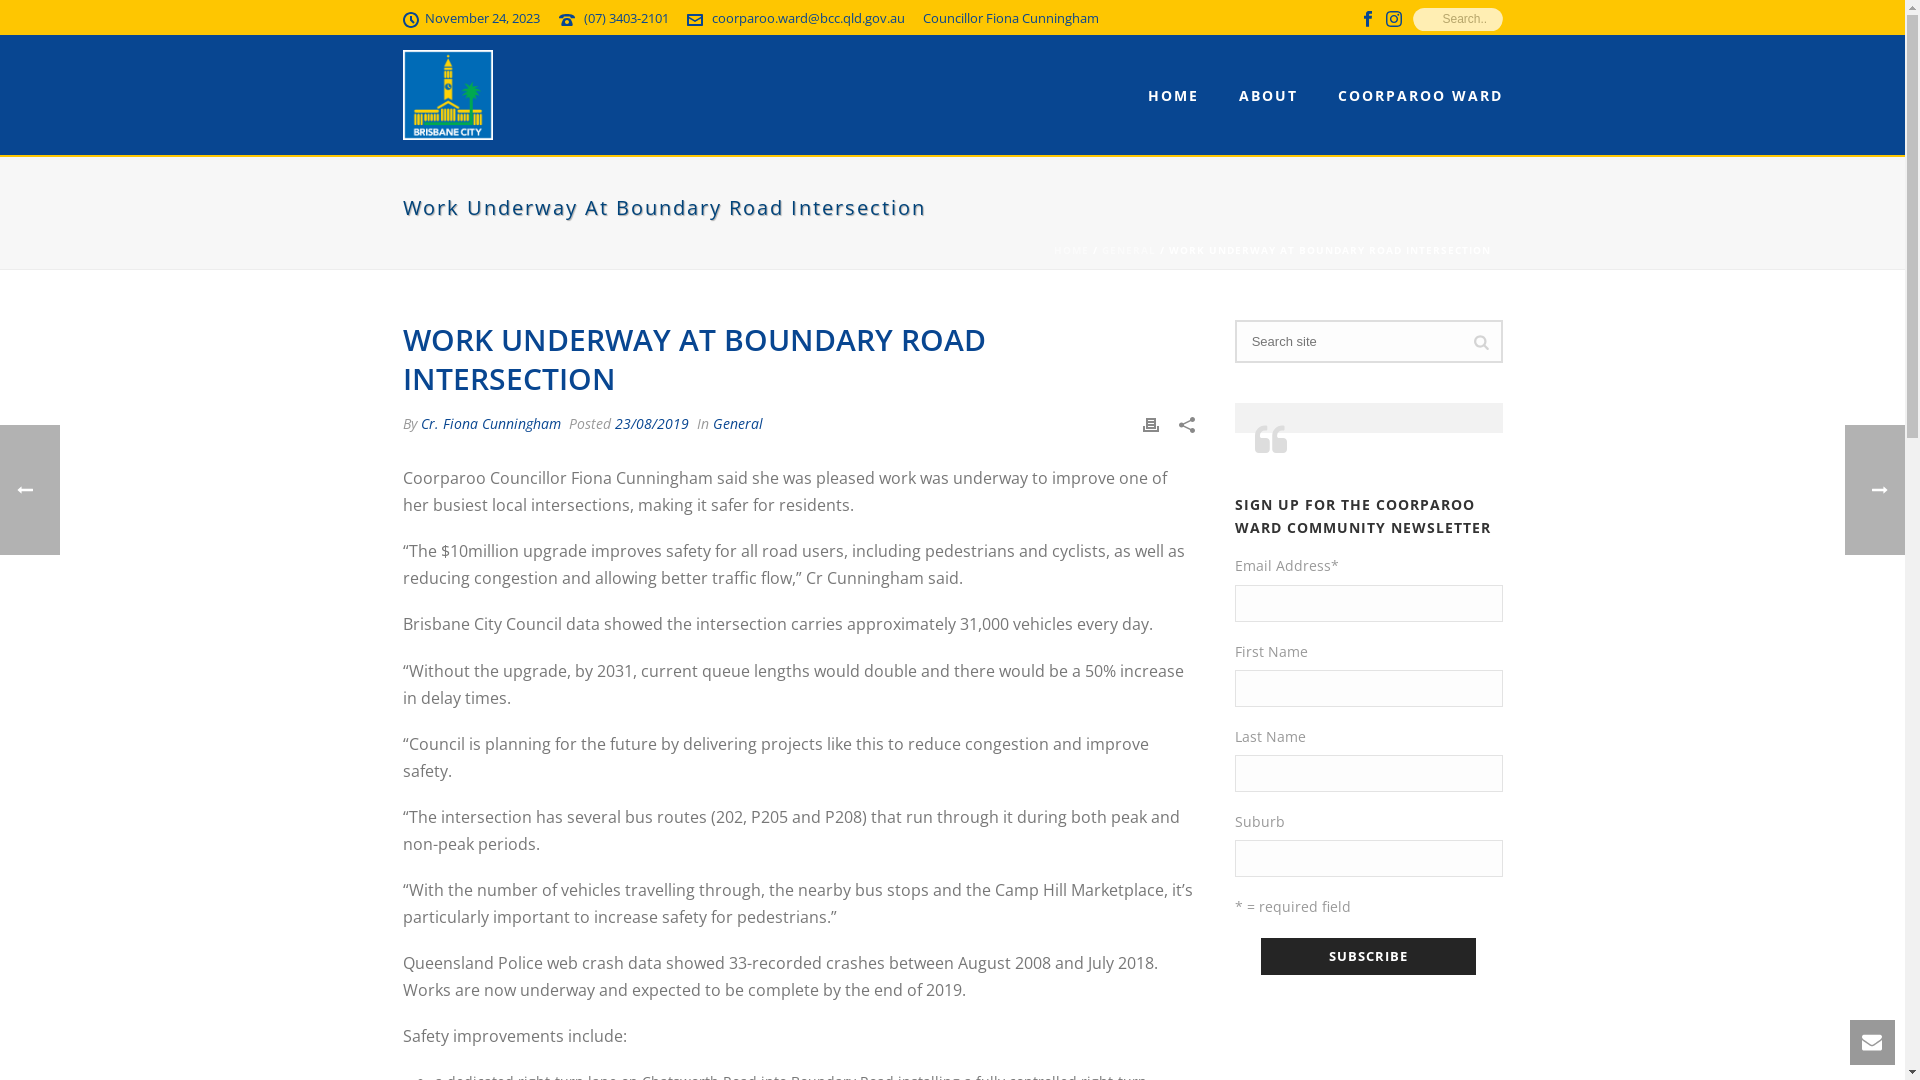 This screenshot has height=1080, width=1920. What do you see at coordinates (1129, 250) in the screenshot?
I see `GENERAL` at bounding box center [1129, 250].